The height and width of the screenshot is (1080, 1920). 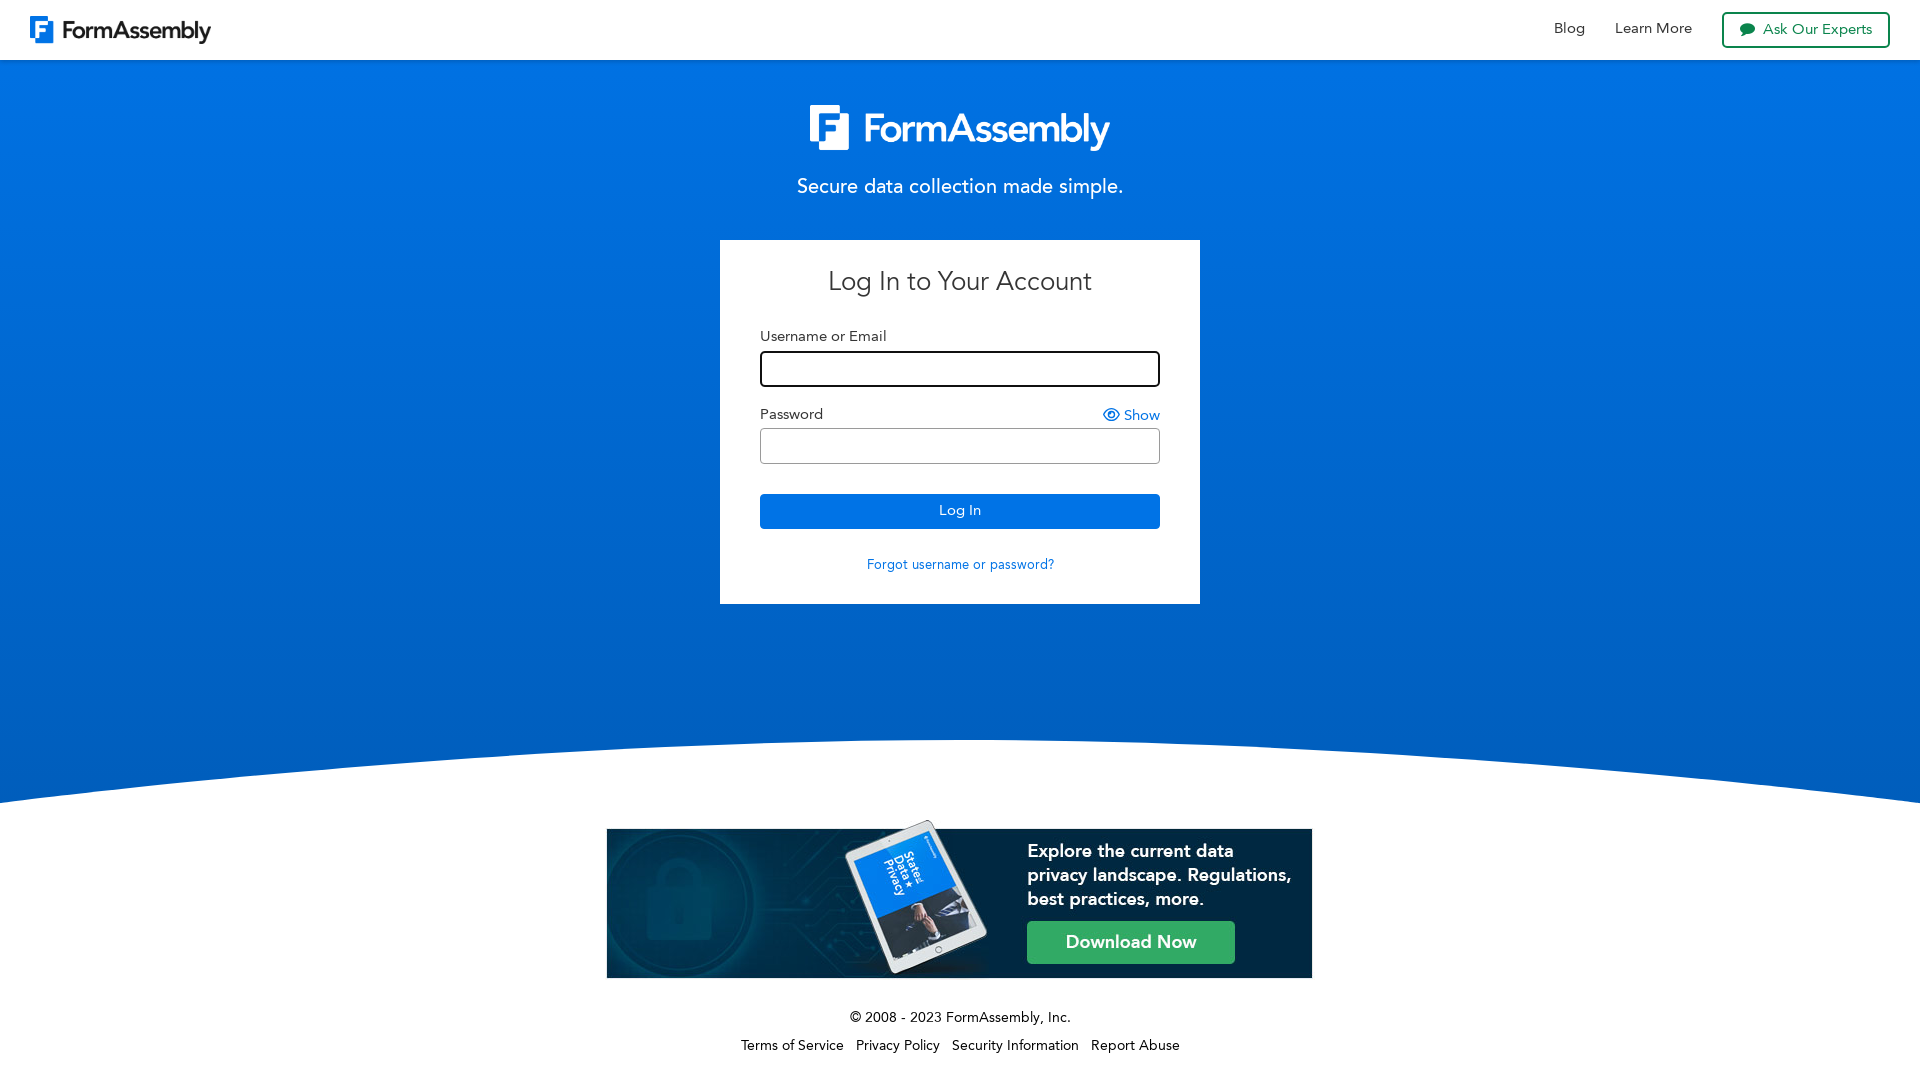 What do you see at coordinates (792, 1046) in the screenshot?
I see `Terms of Service` at bounding box center [792, 1046].